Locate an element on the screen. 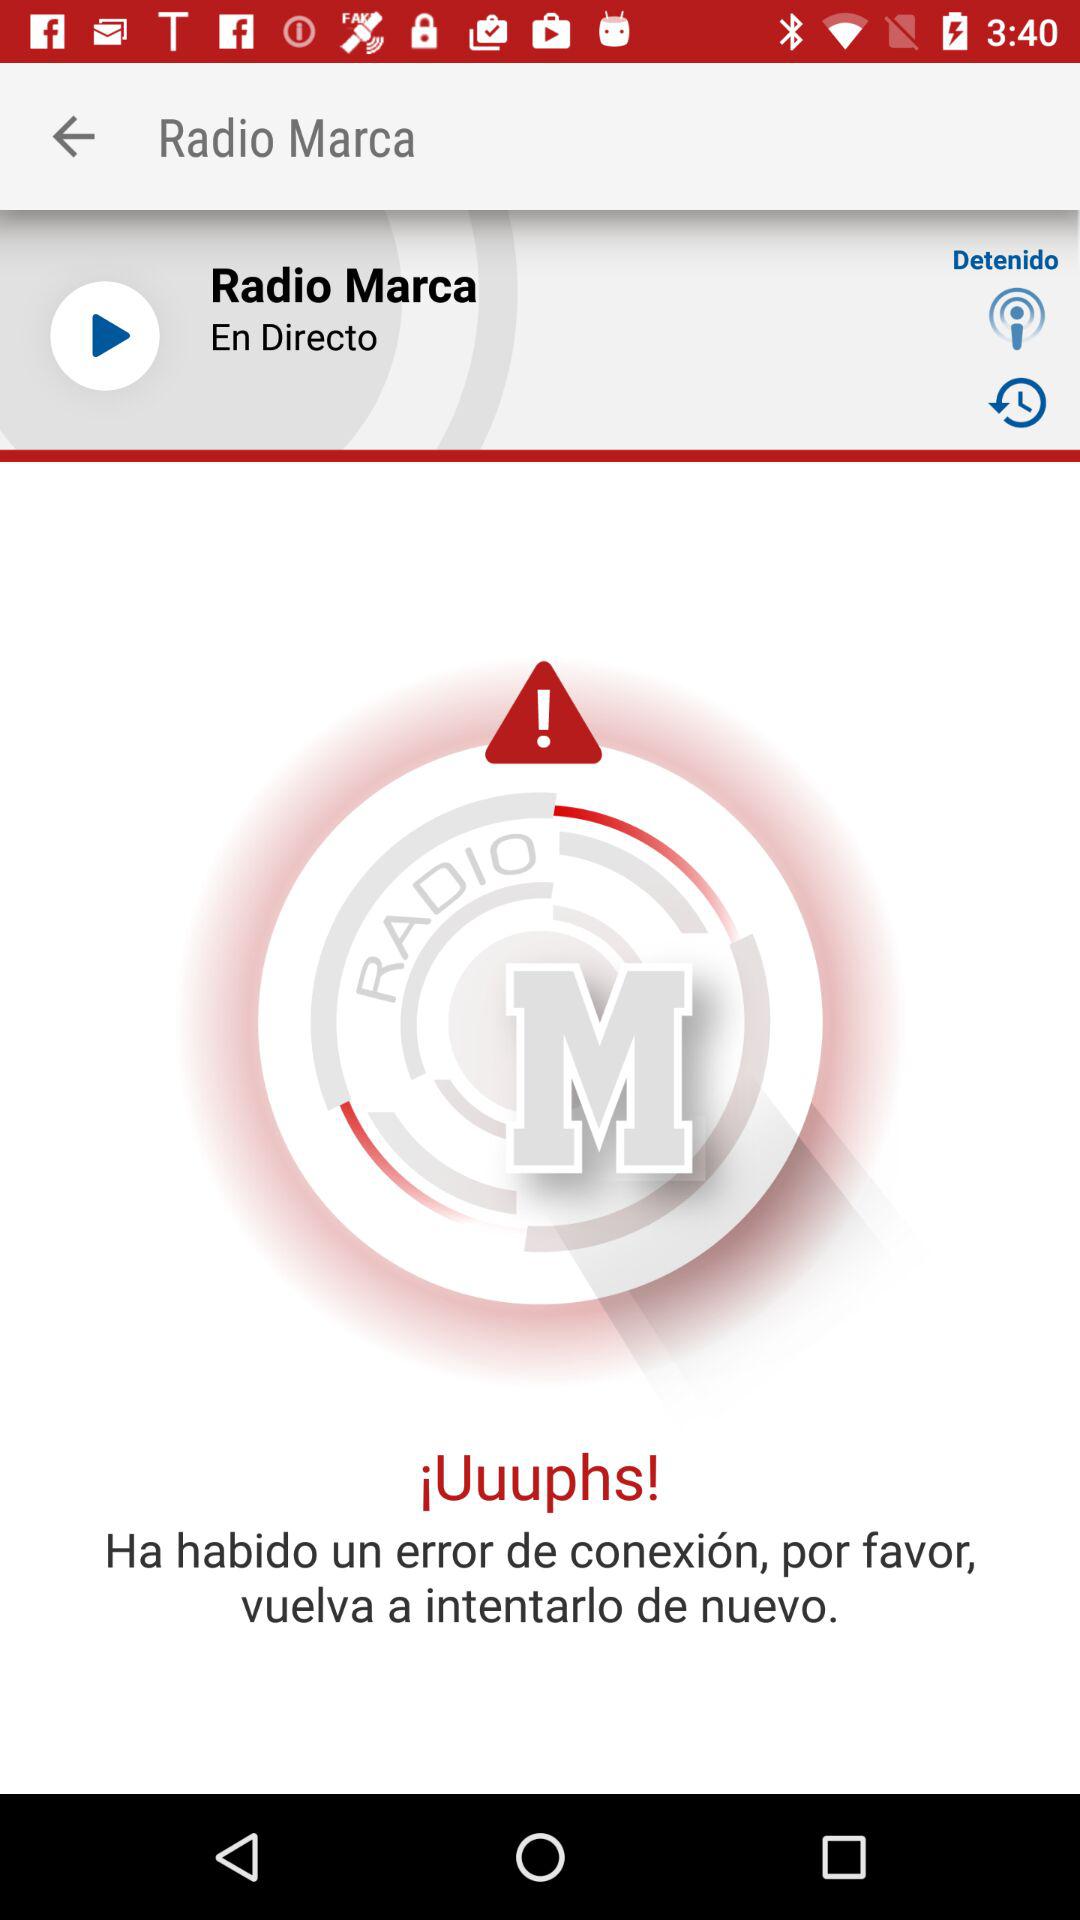  start audio playback is located at coordinates (105, 336).